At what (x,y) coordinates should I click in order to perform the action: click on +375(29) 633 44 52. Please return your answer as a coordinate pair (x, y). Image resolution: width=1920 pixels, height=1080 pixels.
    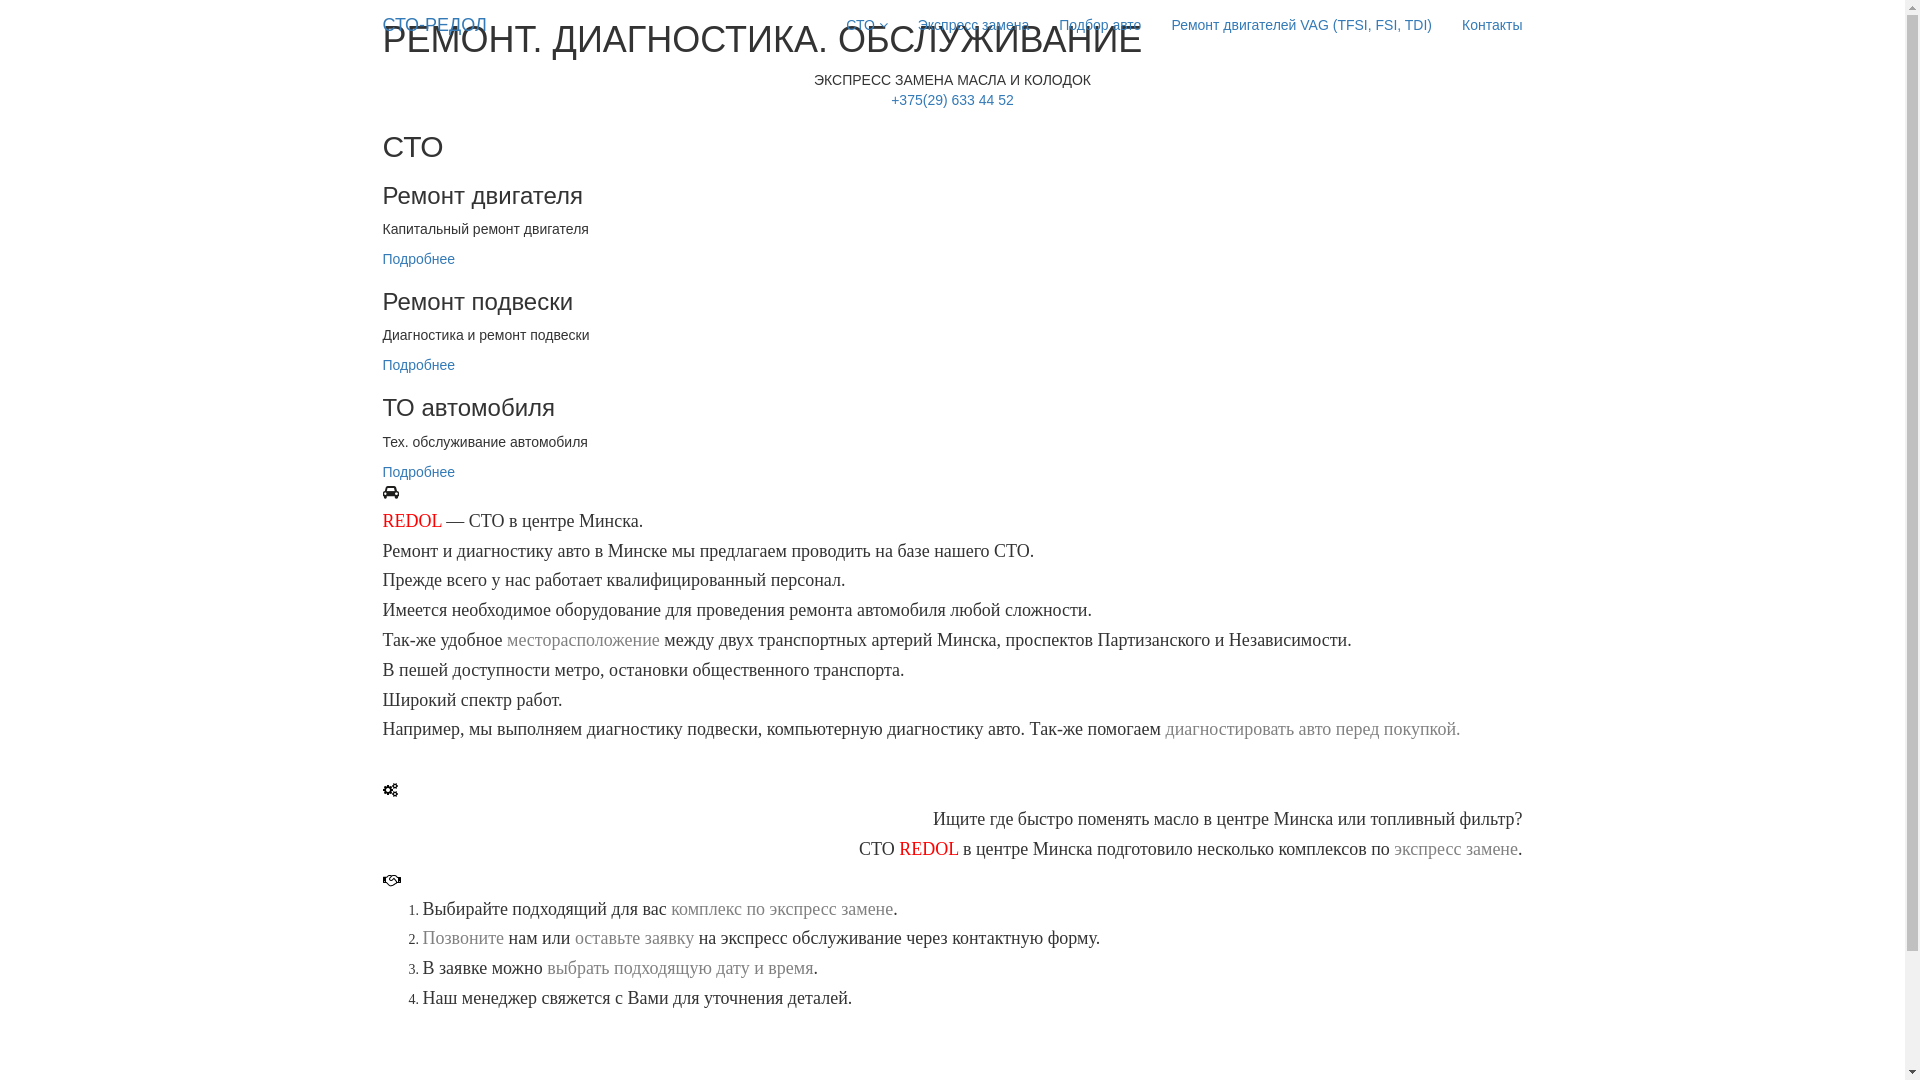
    Looking at the image, I should click on (952, 100).